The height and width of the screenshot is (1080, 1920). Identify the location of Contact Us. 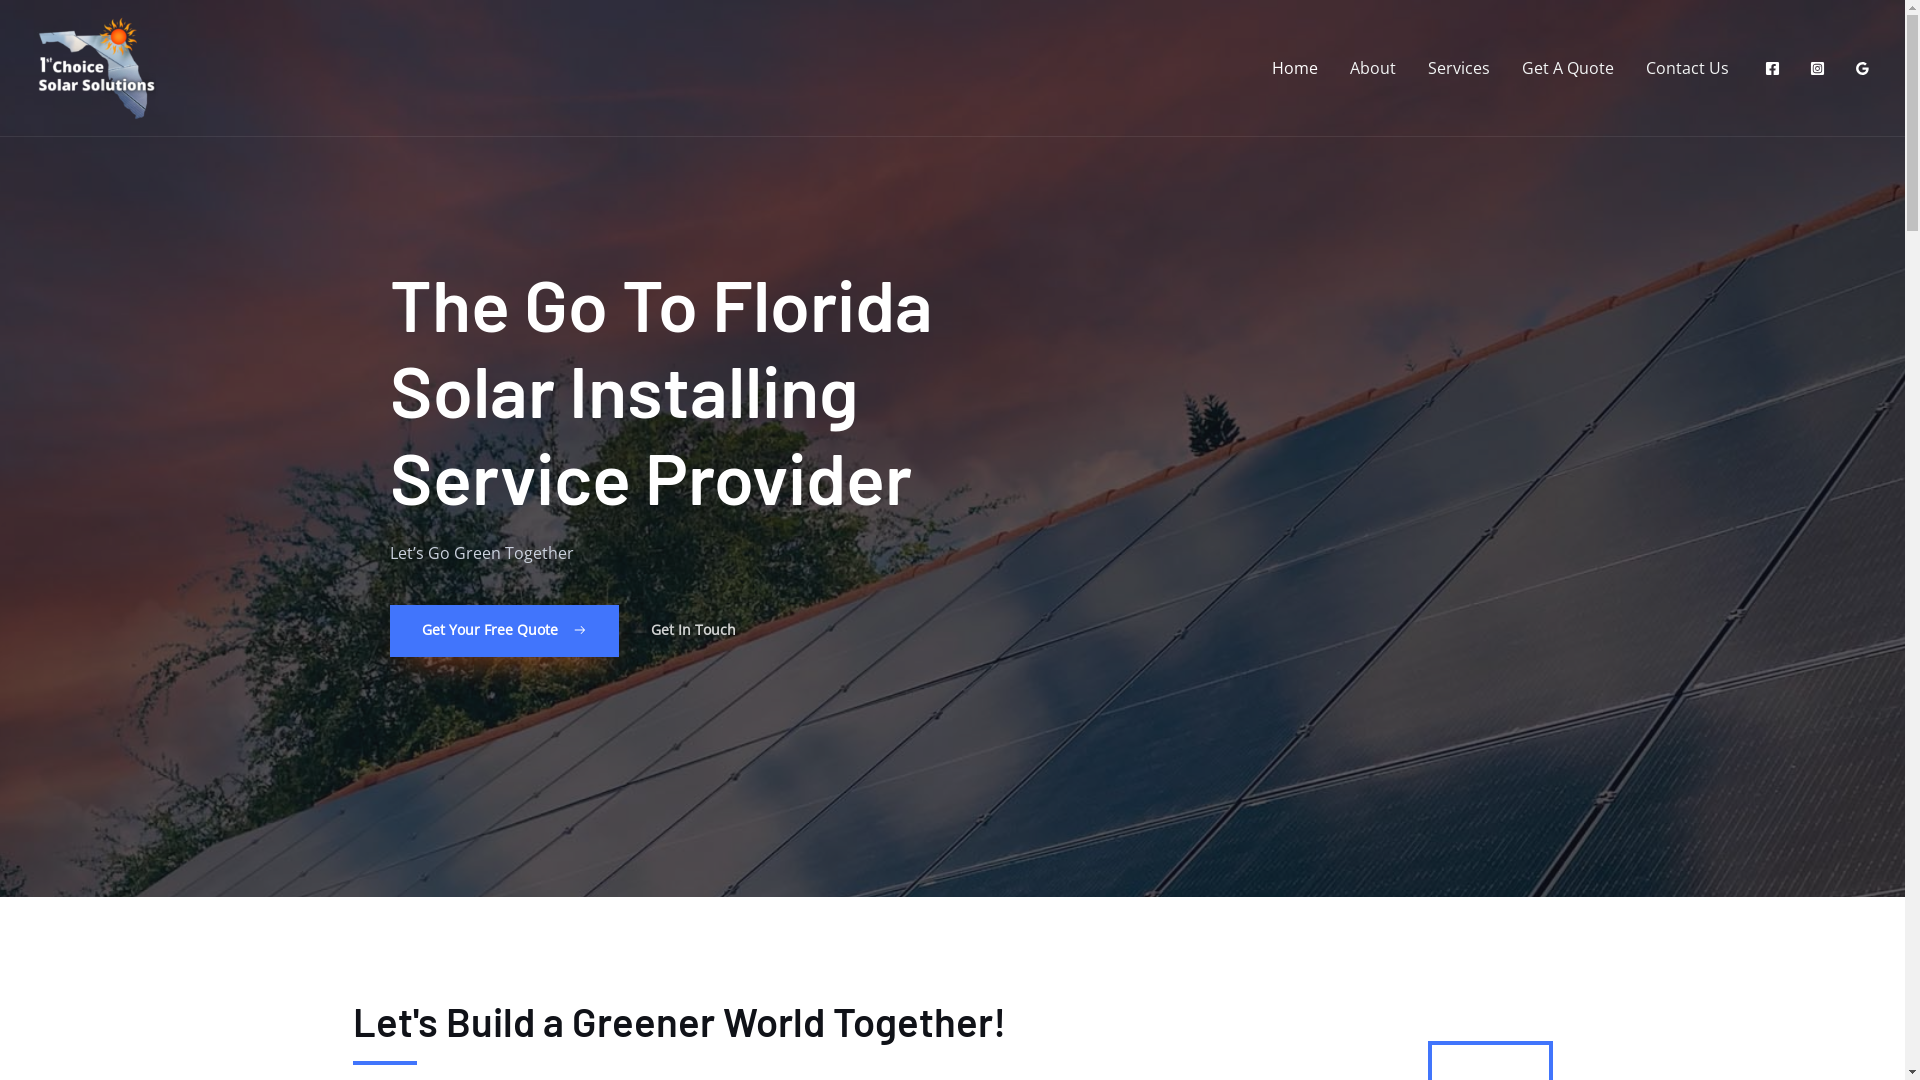
(1688, 68).